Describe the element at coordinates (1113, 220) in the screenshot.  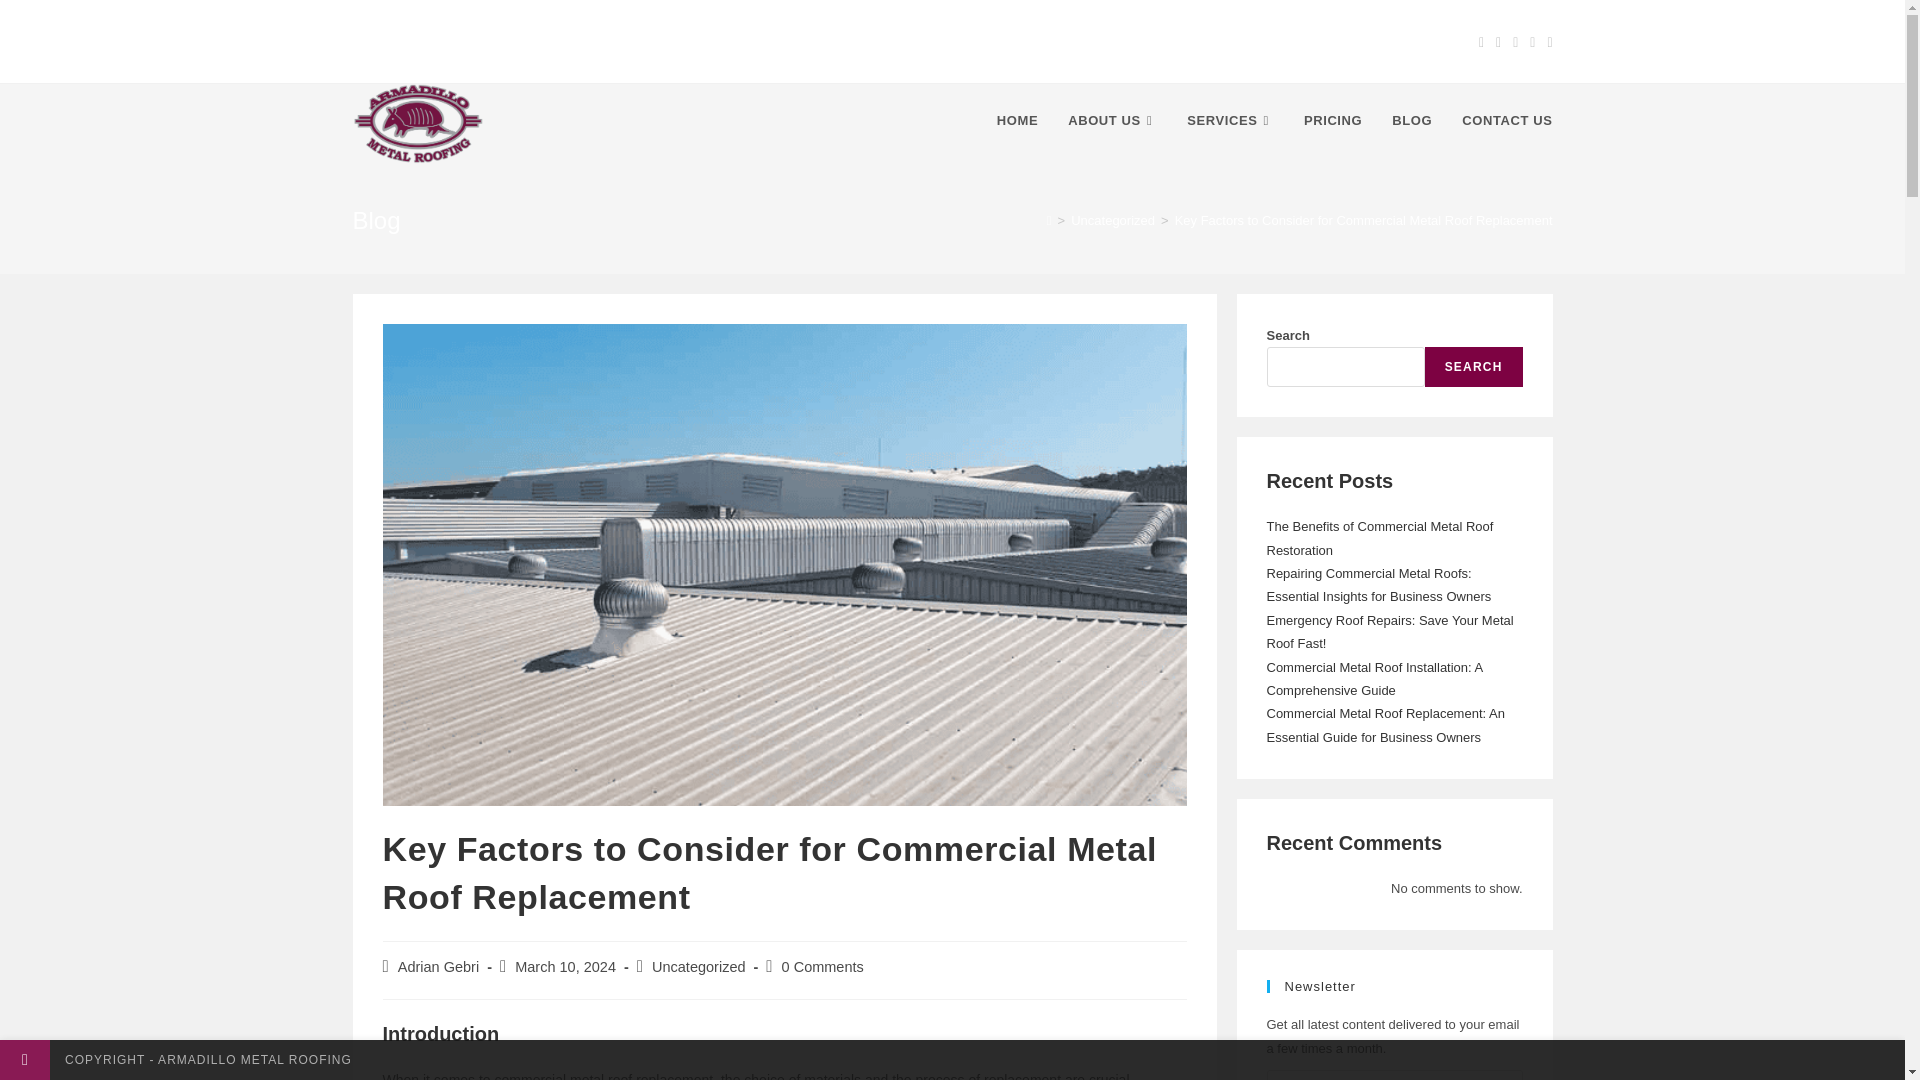
I see `Uncategorized` at that location.